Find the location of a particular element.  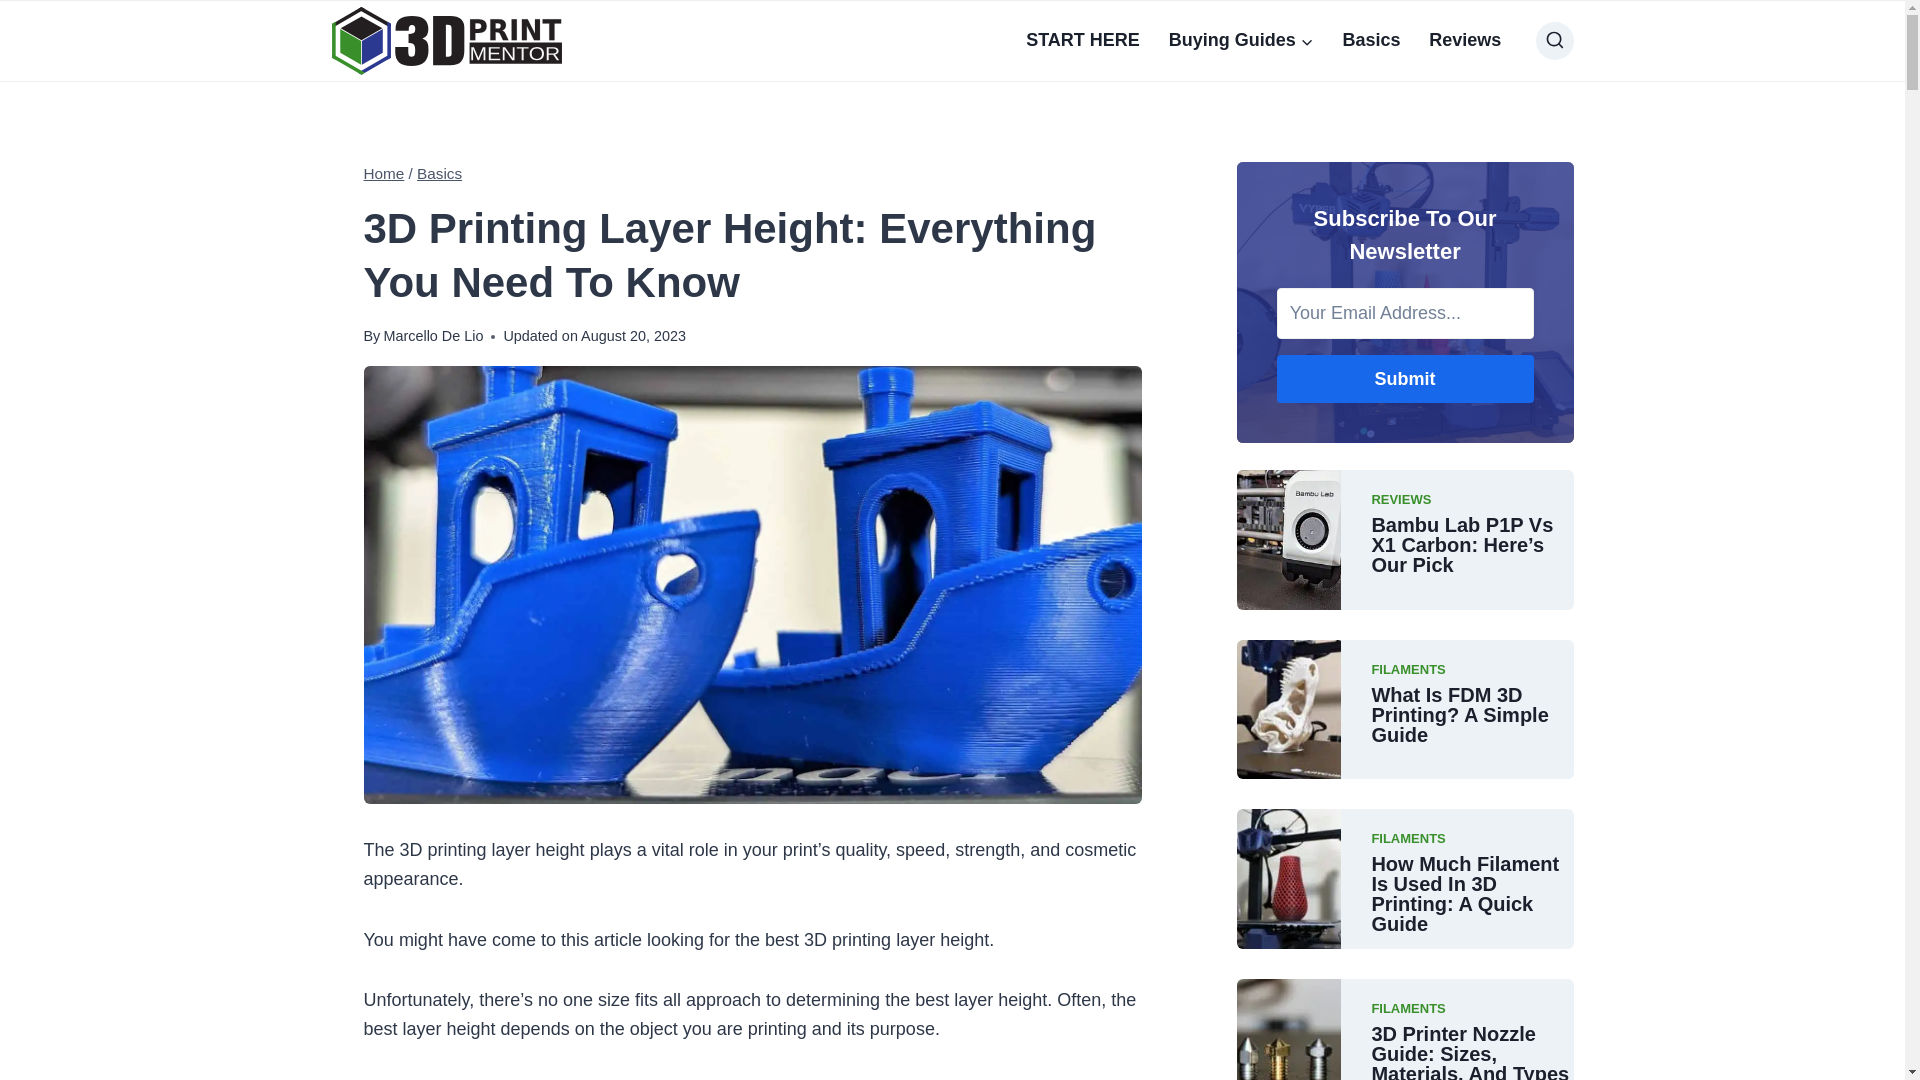

Basics is located at coordinates (440, 174).